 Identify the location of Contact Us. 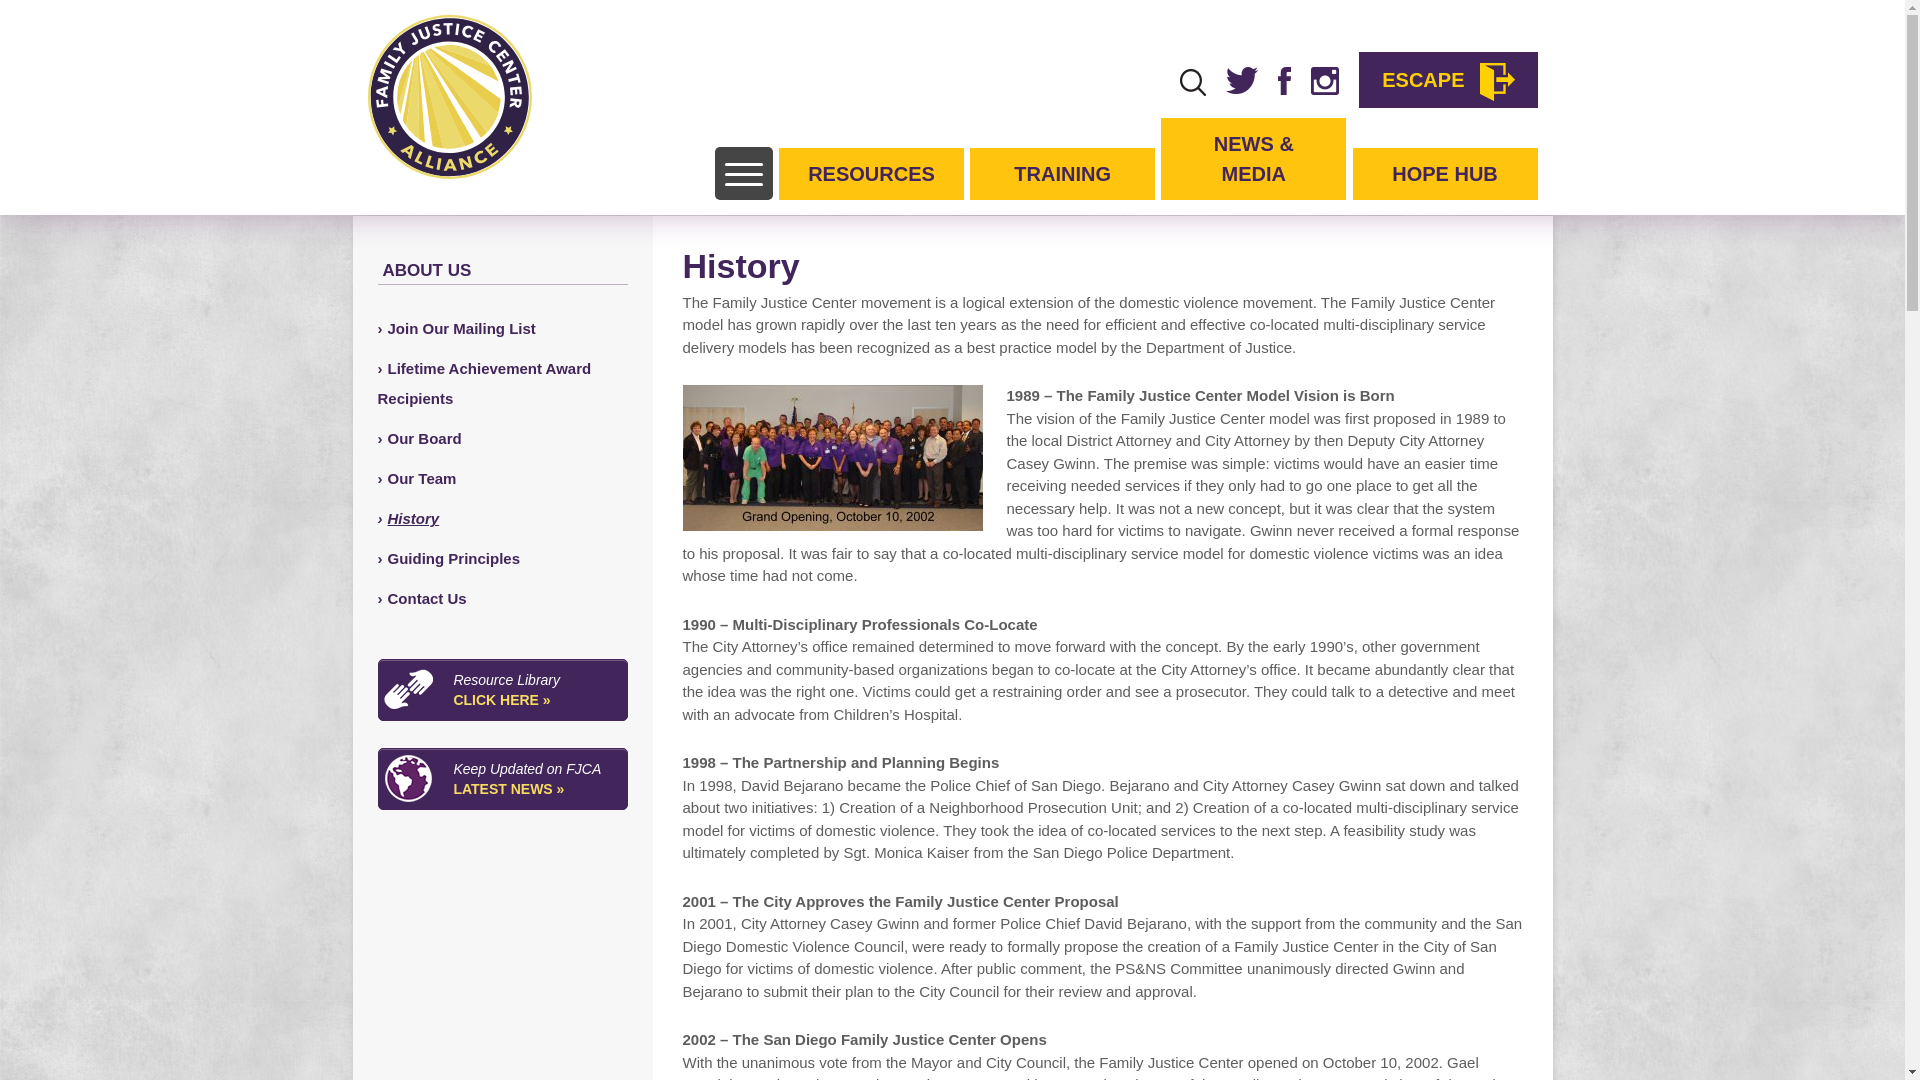
(422, 598).